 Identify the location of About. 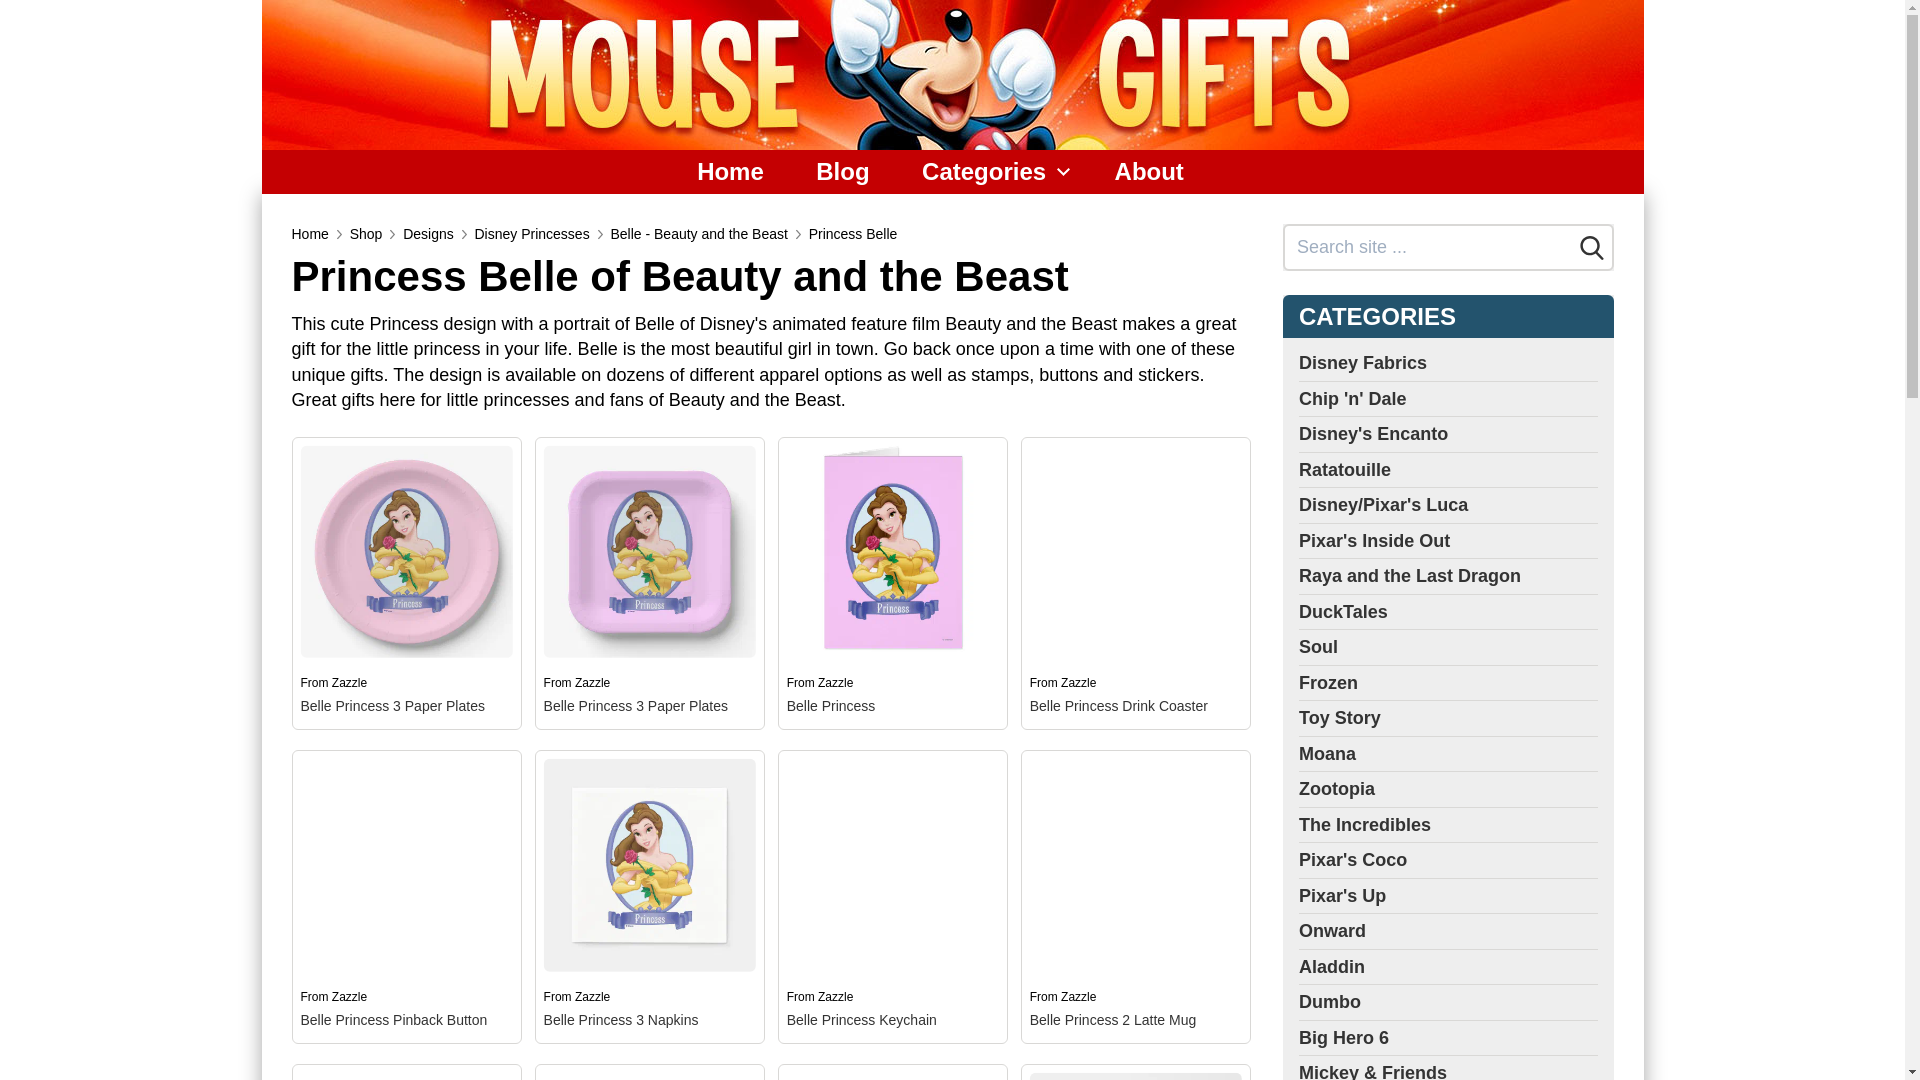
(1148, 172).